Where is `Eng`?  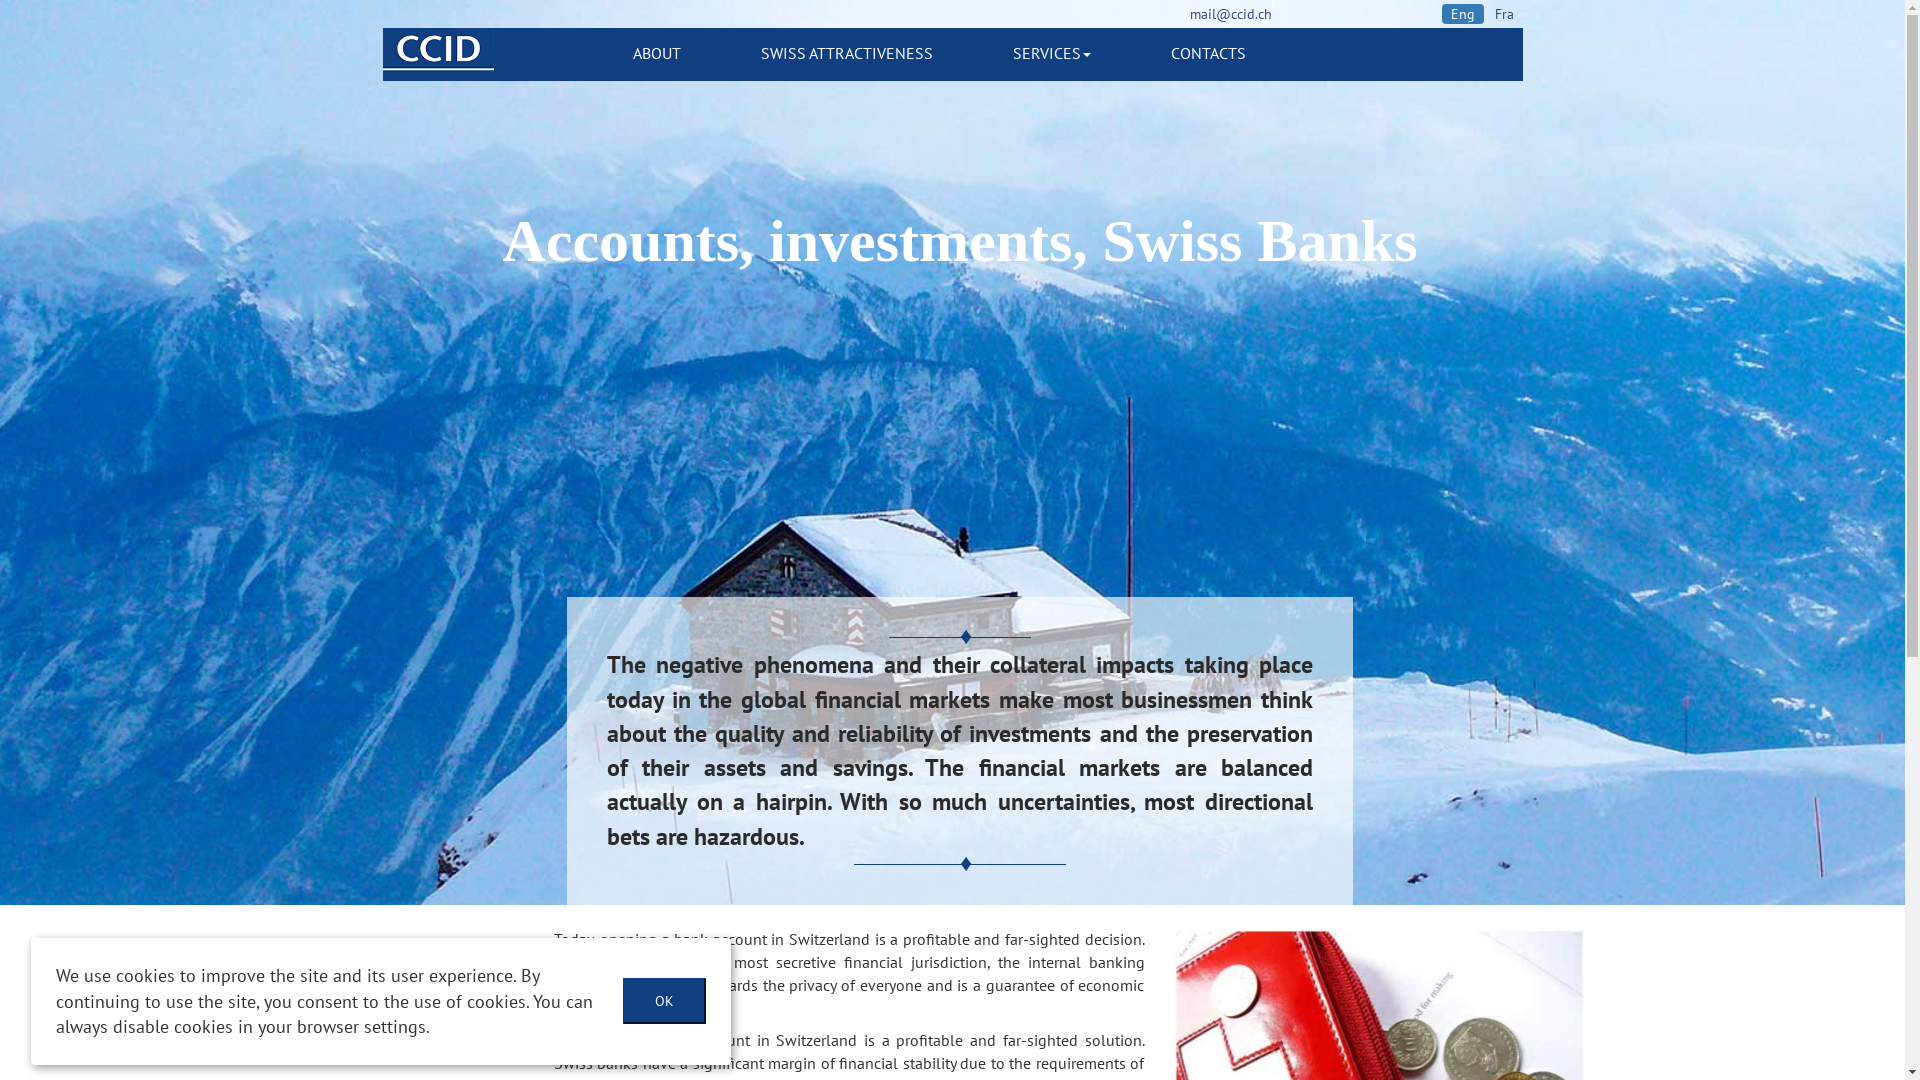
Eng is located at coordinates (1463, 14).